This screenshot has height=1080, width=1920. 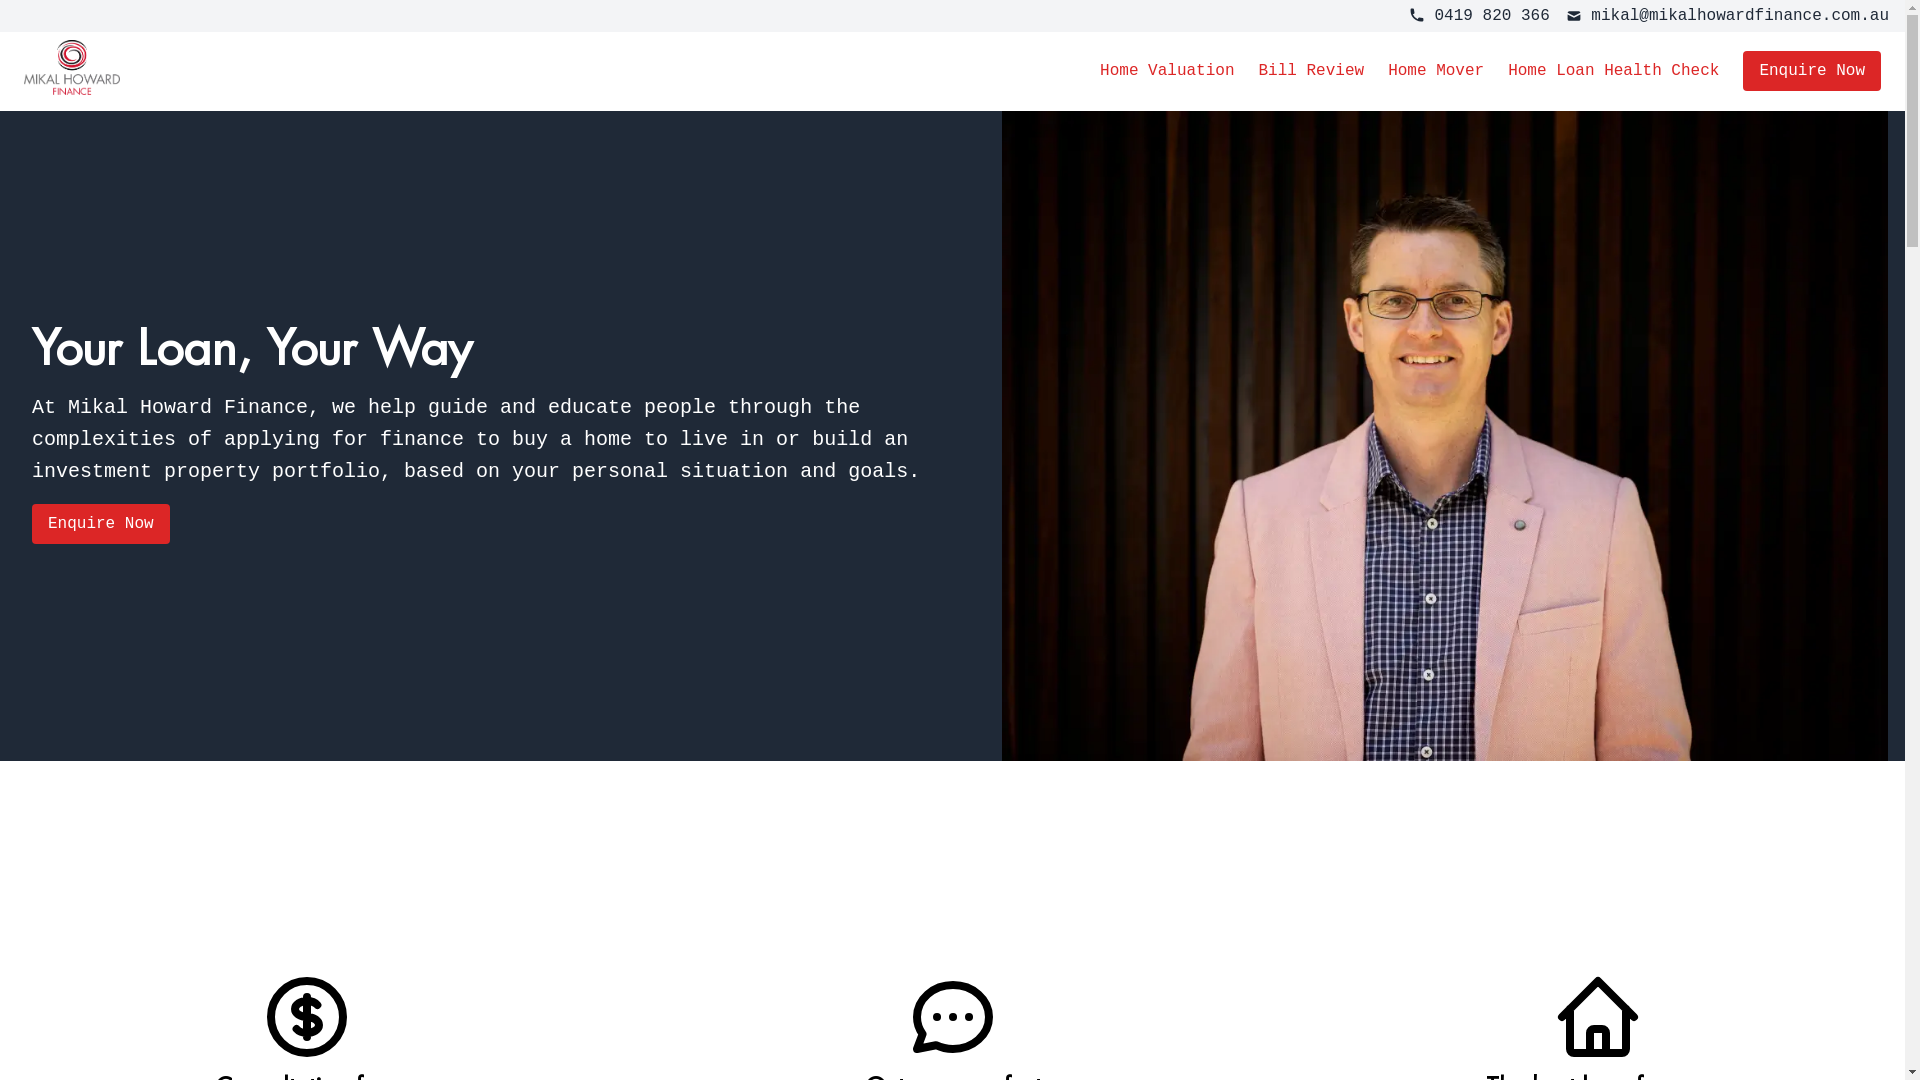 I want to click on Home Loan Health Check, so click(x=1614, y=71).